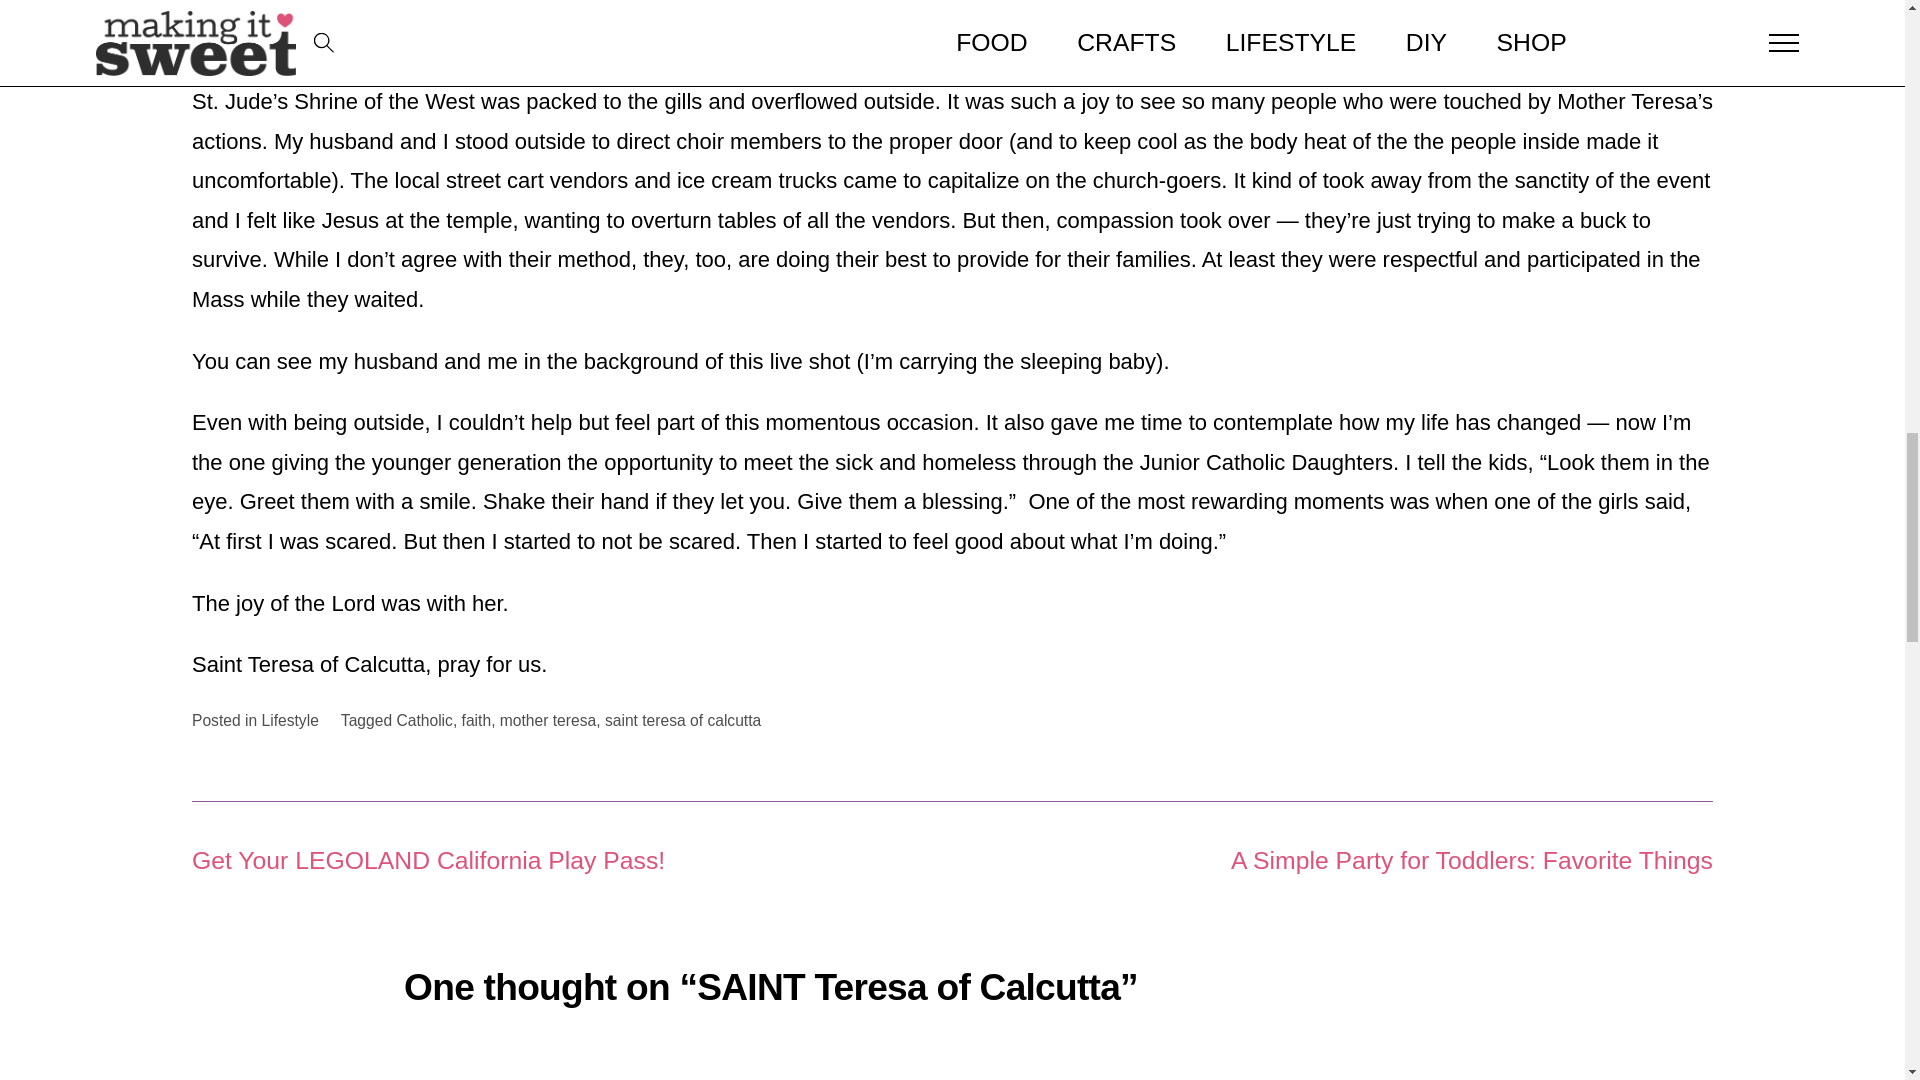 The width and height of the screenshot is (1920, 1080). What do you see at coordinates (516, 1078) in the screenshot?
I see `Angela` at bounding box center [516, 1078].